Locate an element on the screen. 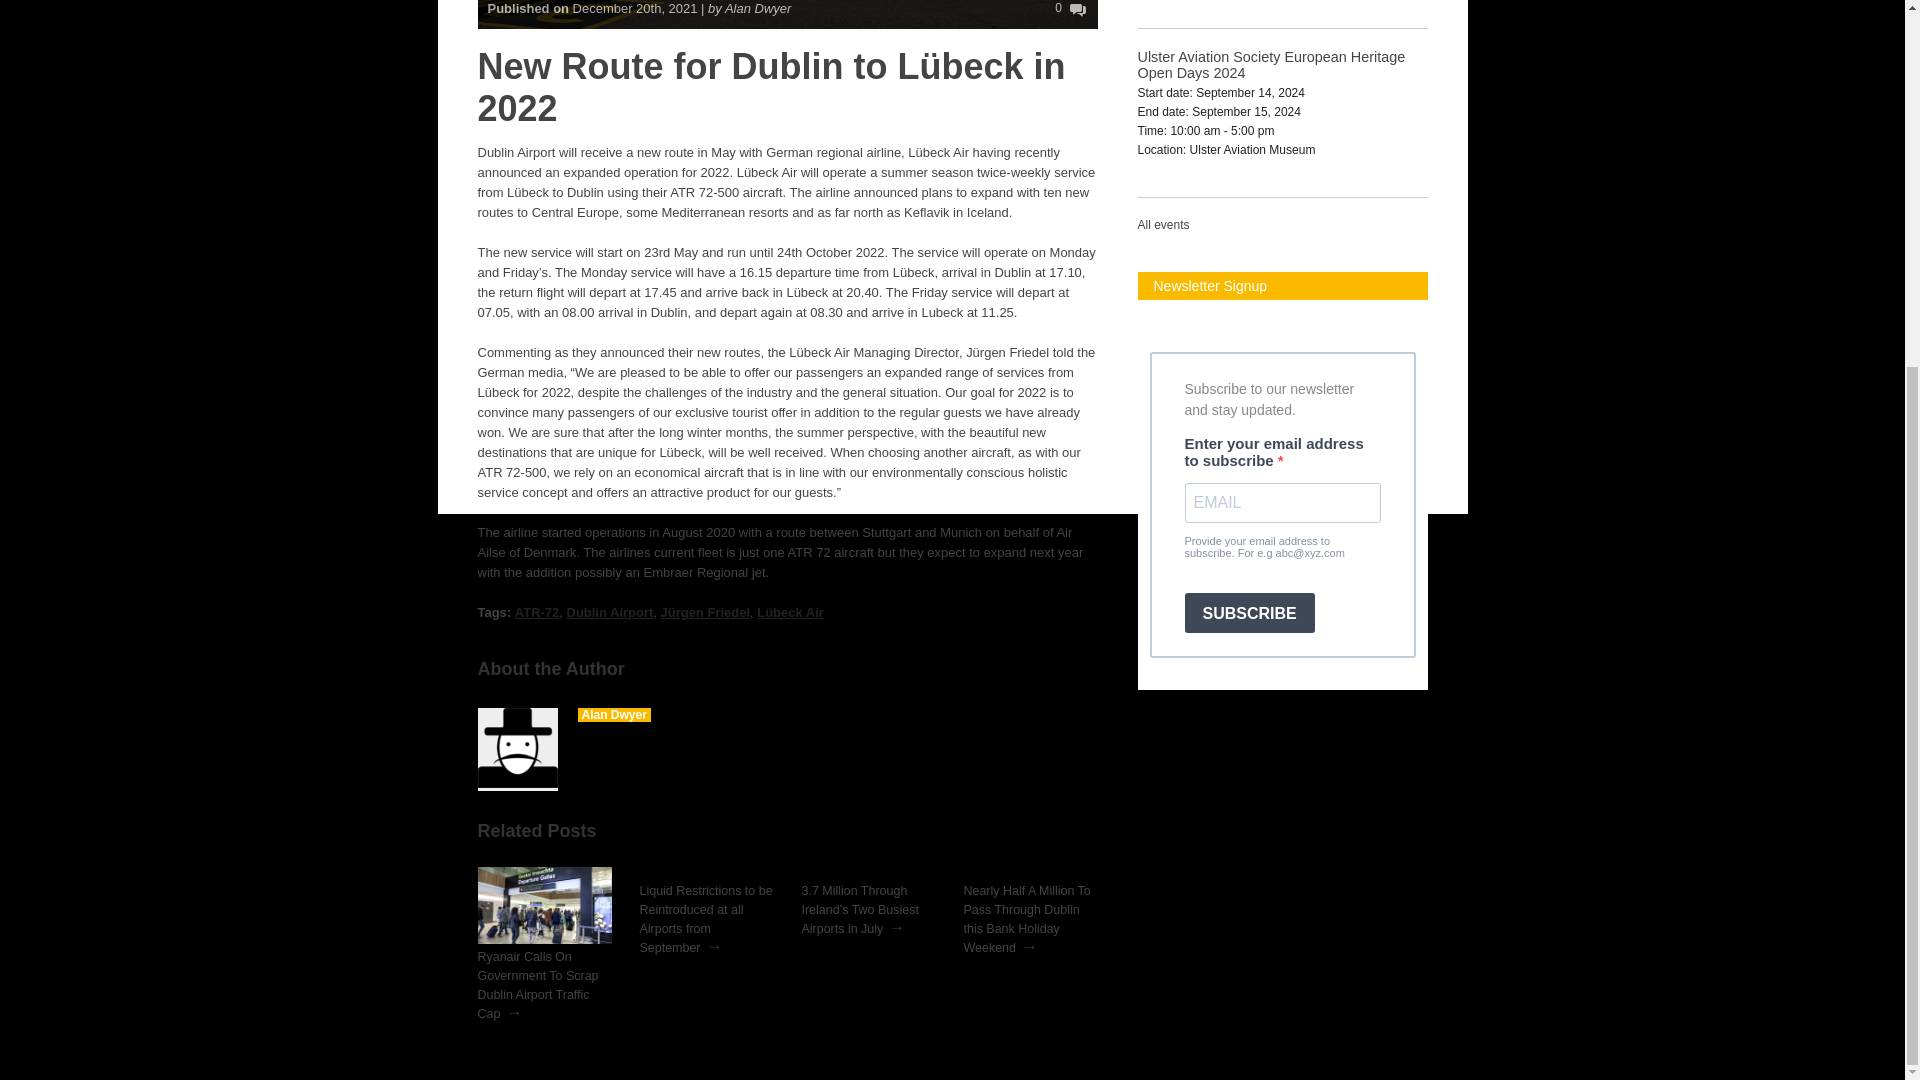 Image resolution: width=1920 pixels, height=1080 pixels. All events is located at coordinates (1164, 225).